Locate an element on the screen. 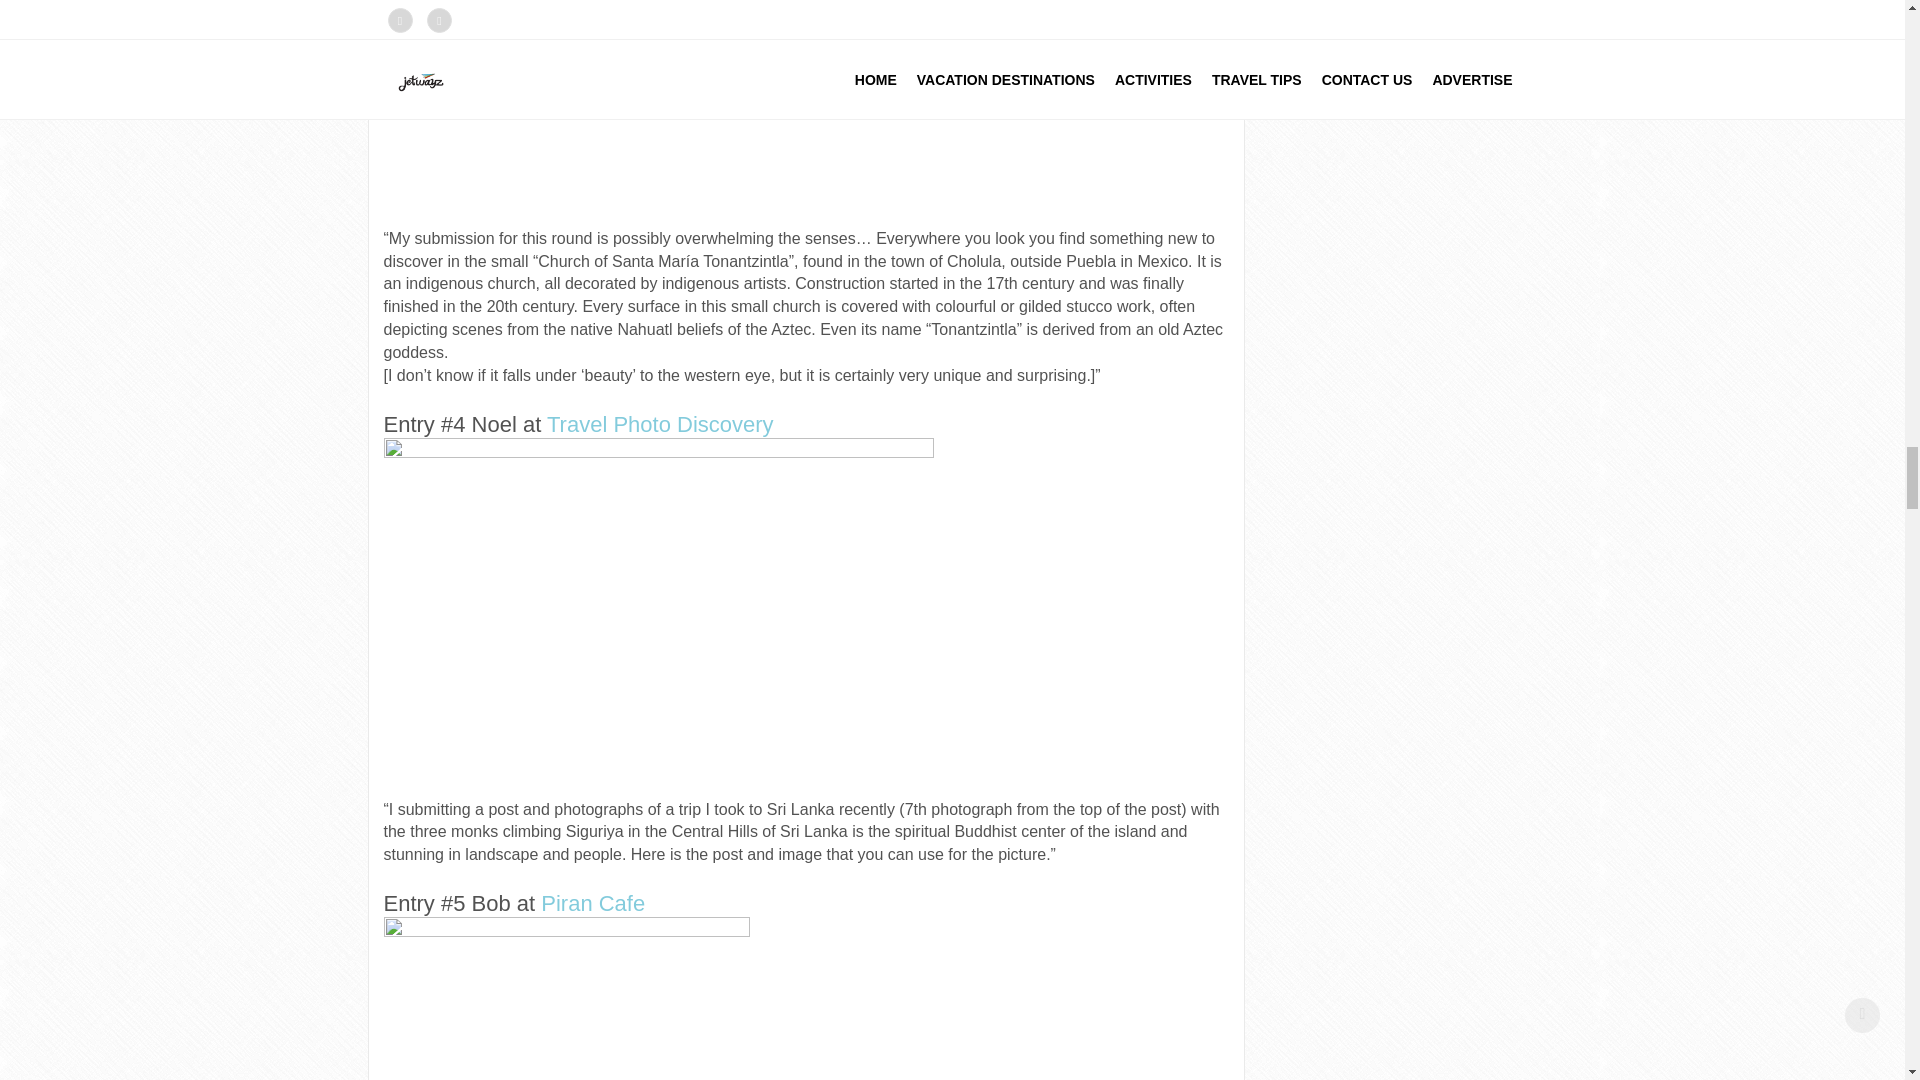 The image size is (1920, 1080). Travel Photo Discovery is located at coordinates (663, 424).